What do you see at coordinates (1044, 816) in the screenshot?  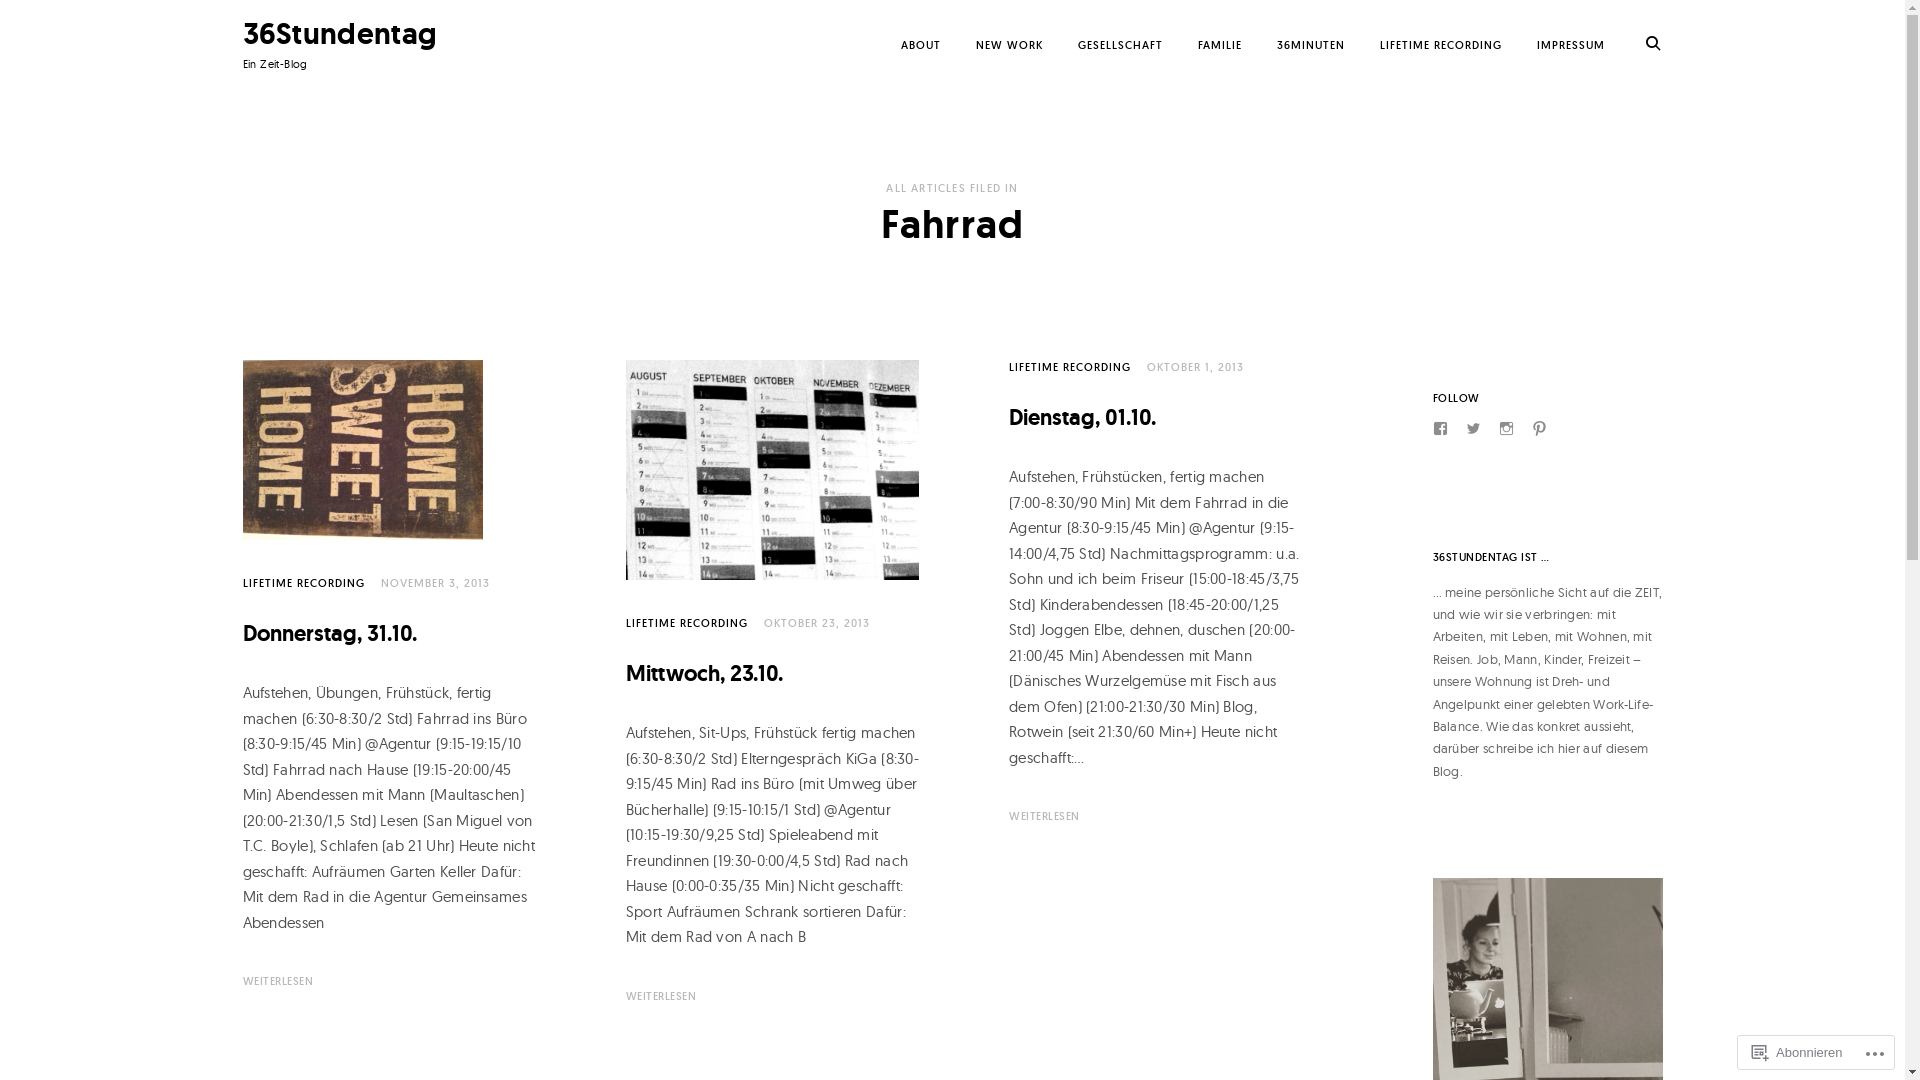 I see `WEITERLESEN` at bounding box center [1044, 816].